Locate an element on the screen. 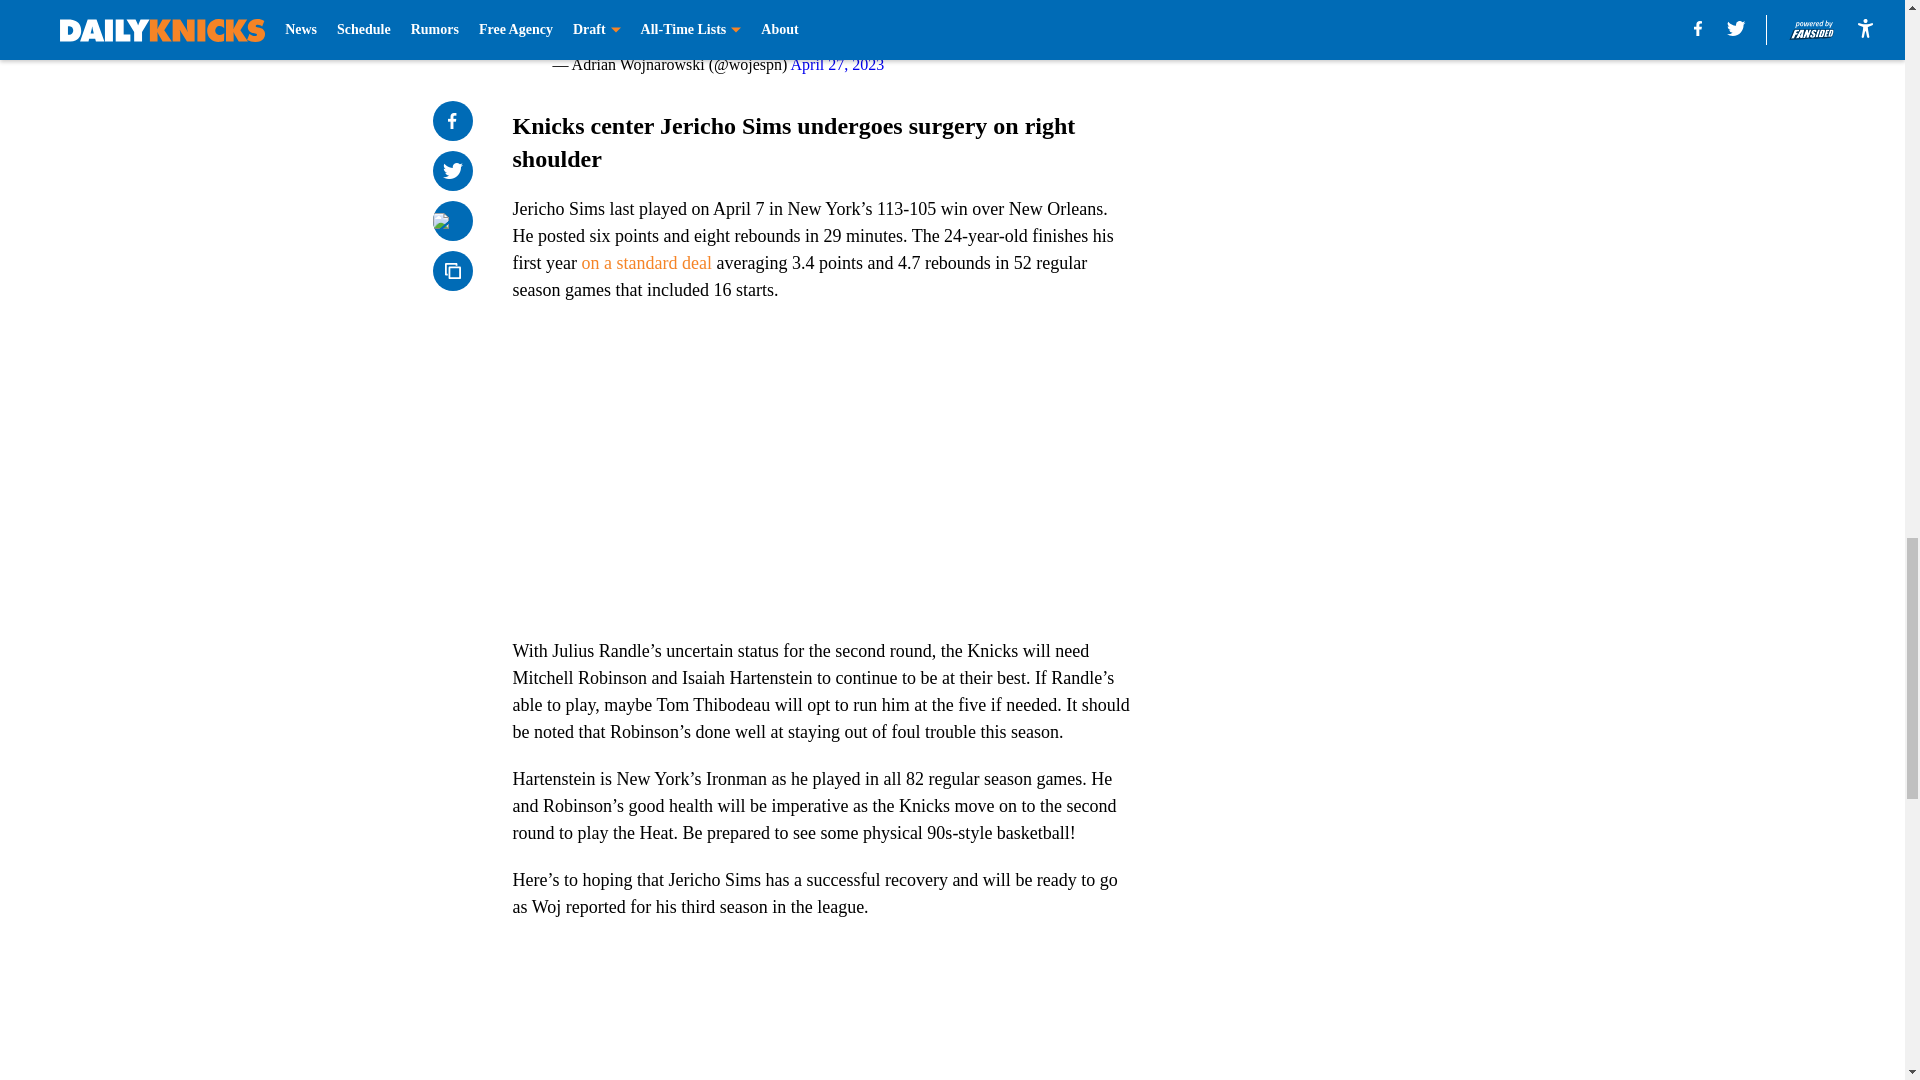  on a standard deal is located at coordinates (646, 262).